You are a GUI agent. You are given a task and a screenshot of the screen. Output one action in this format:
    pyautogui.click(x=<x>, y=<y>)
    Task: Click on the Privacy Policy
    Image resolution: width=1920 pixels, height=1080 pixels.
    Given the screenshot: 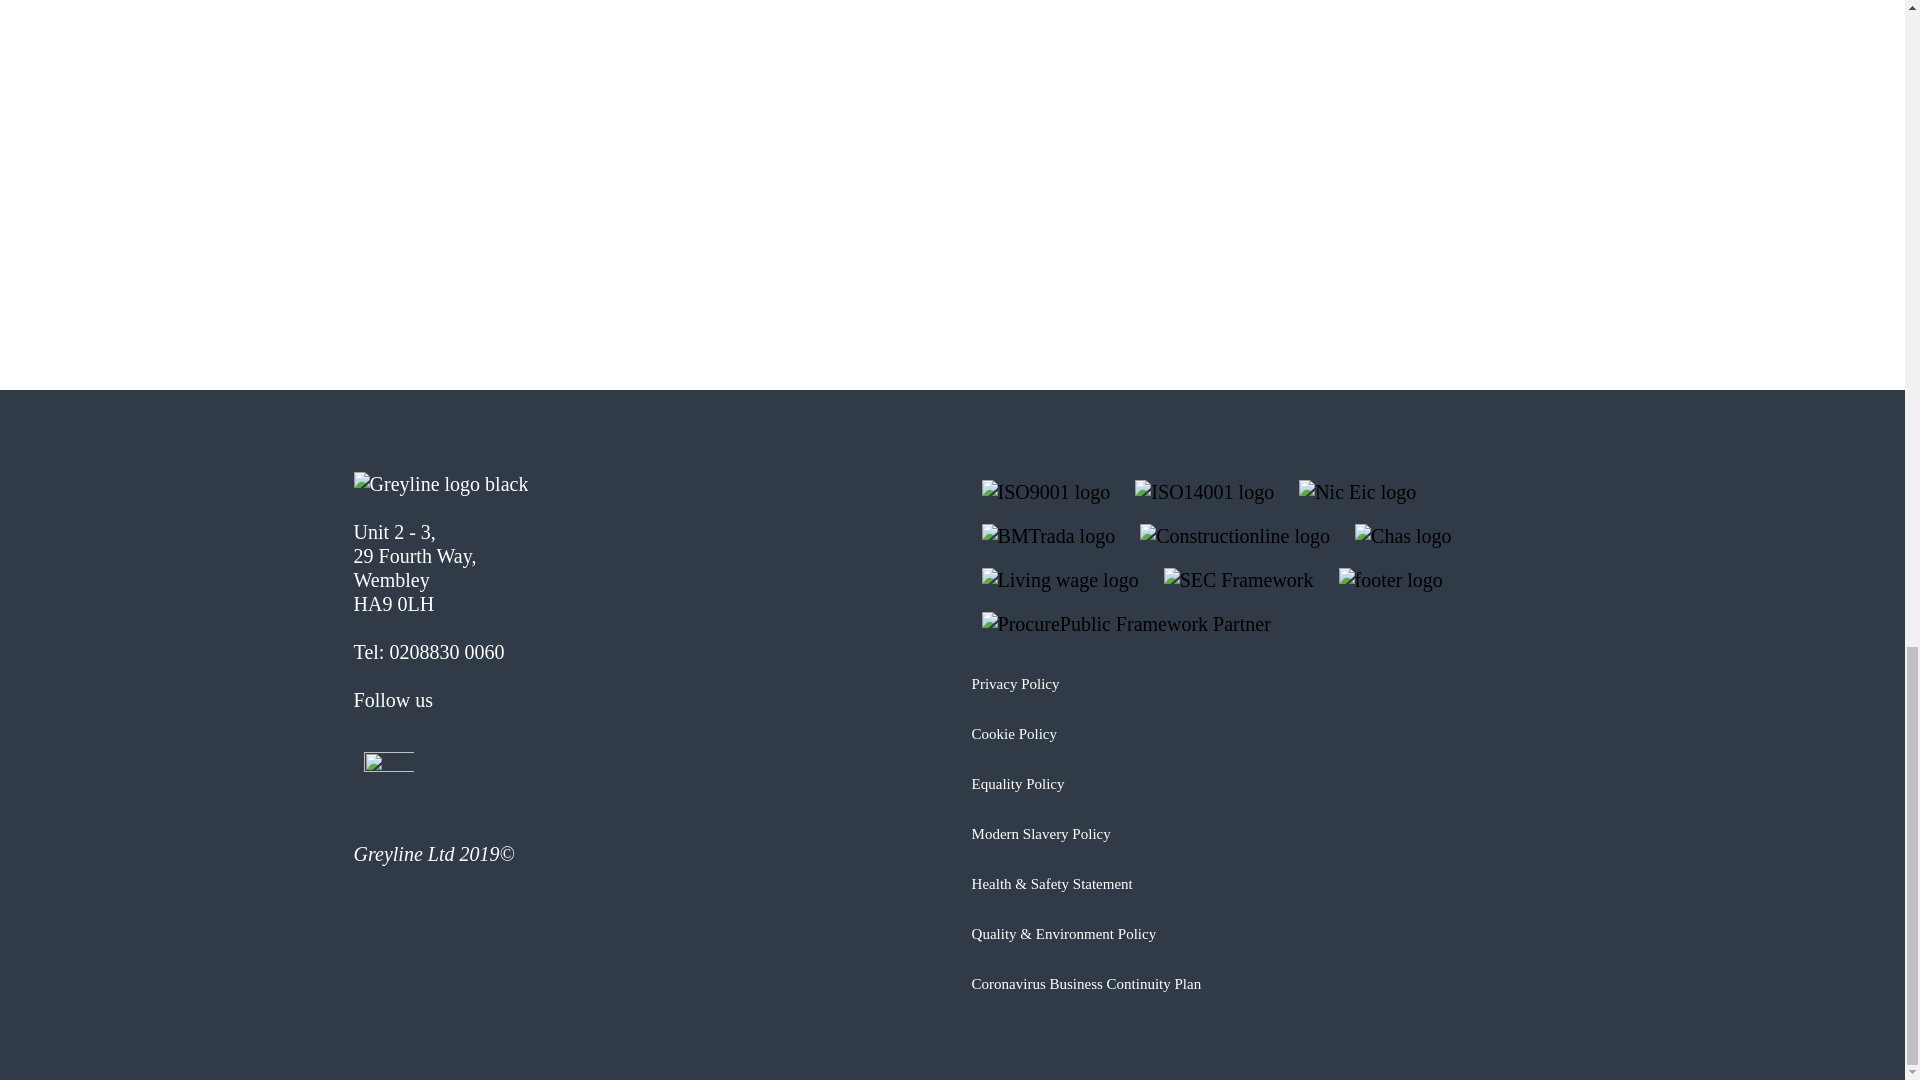 What is the action you would take?
    pyautogui.click(x=1015, y=684)
    